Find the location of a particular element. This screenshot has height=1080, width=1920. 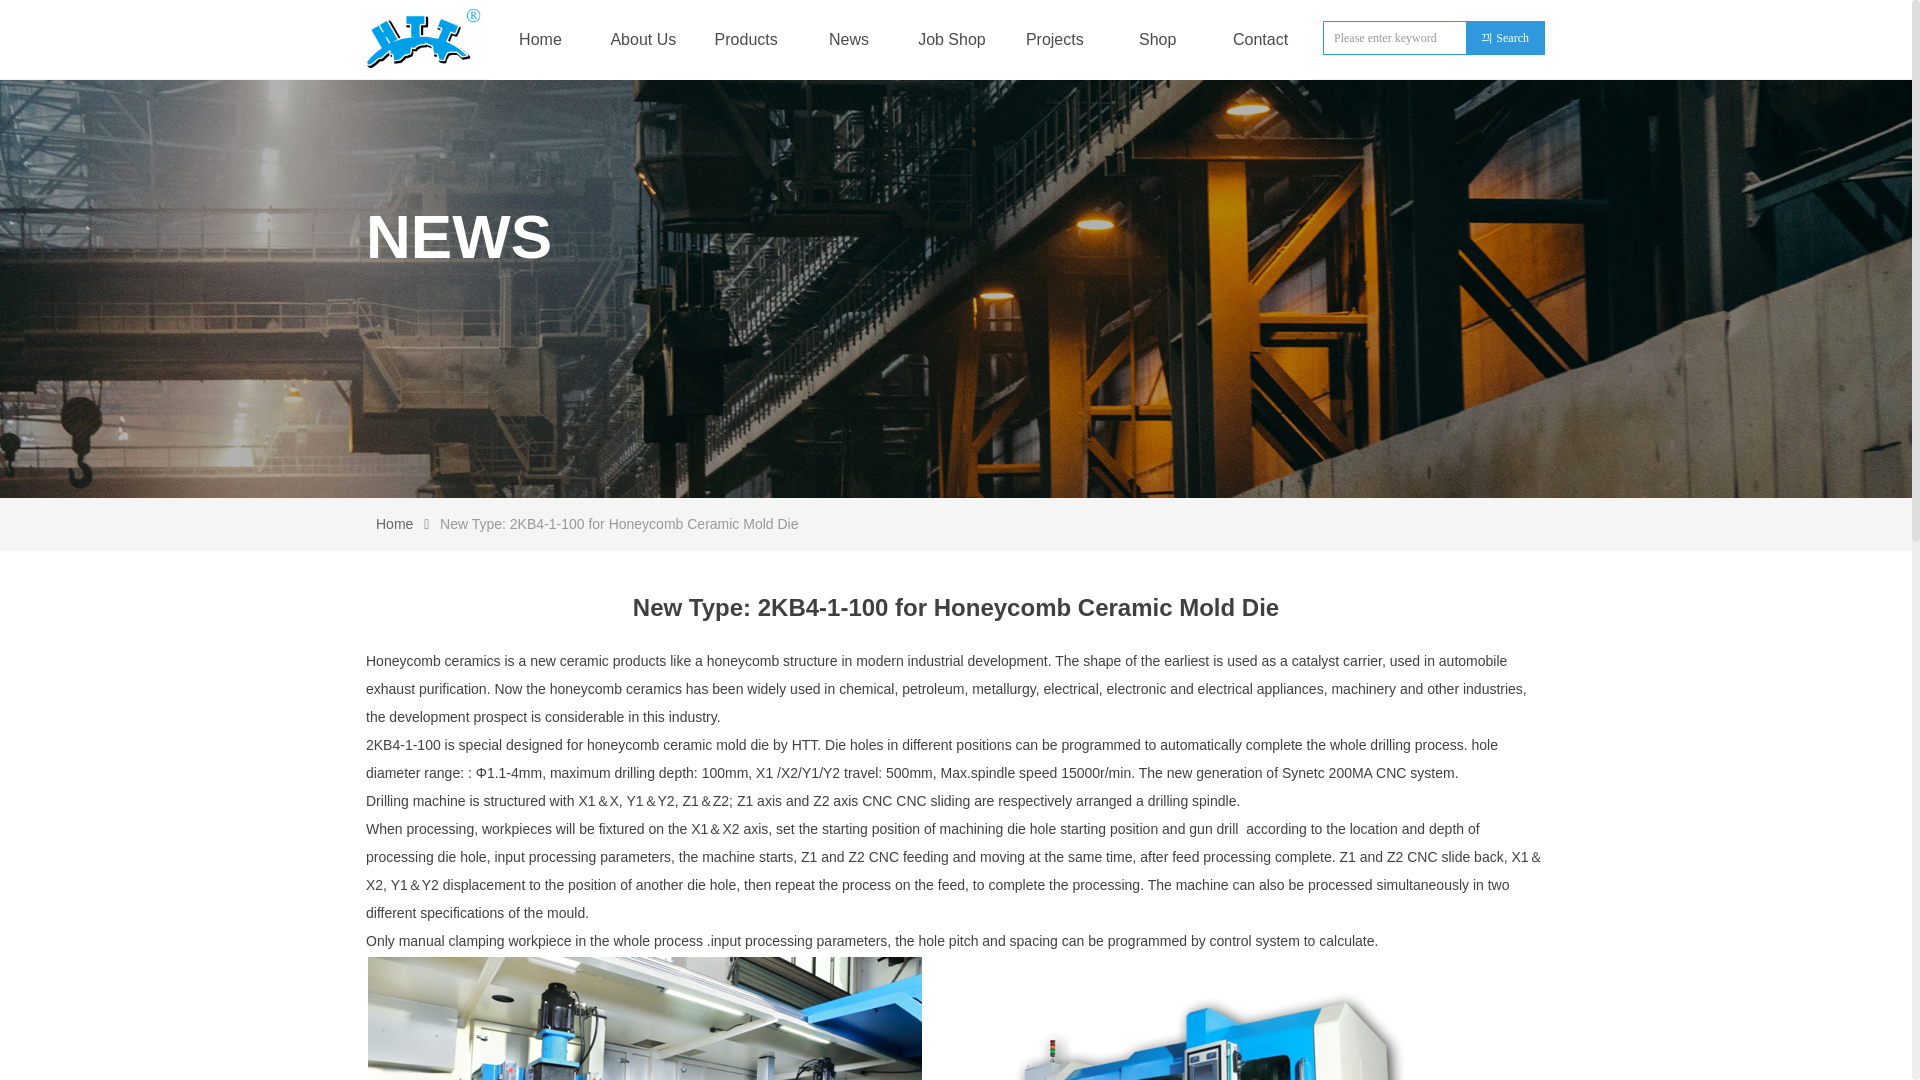

Home is located at coordinates (540, 40).